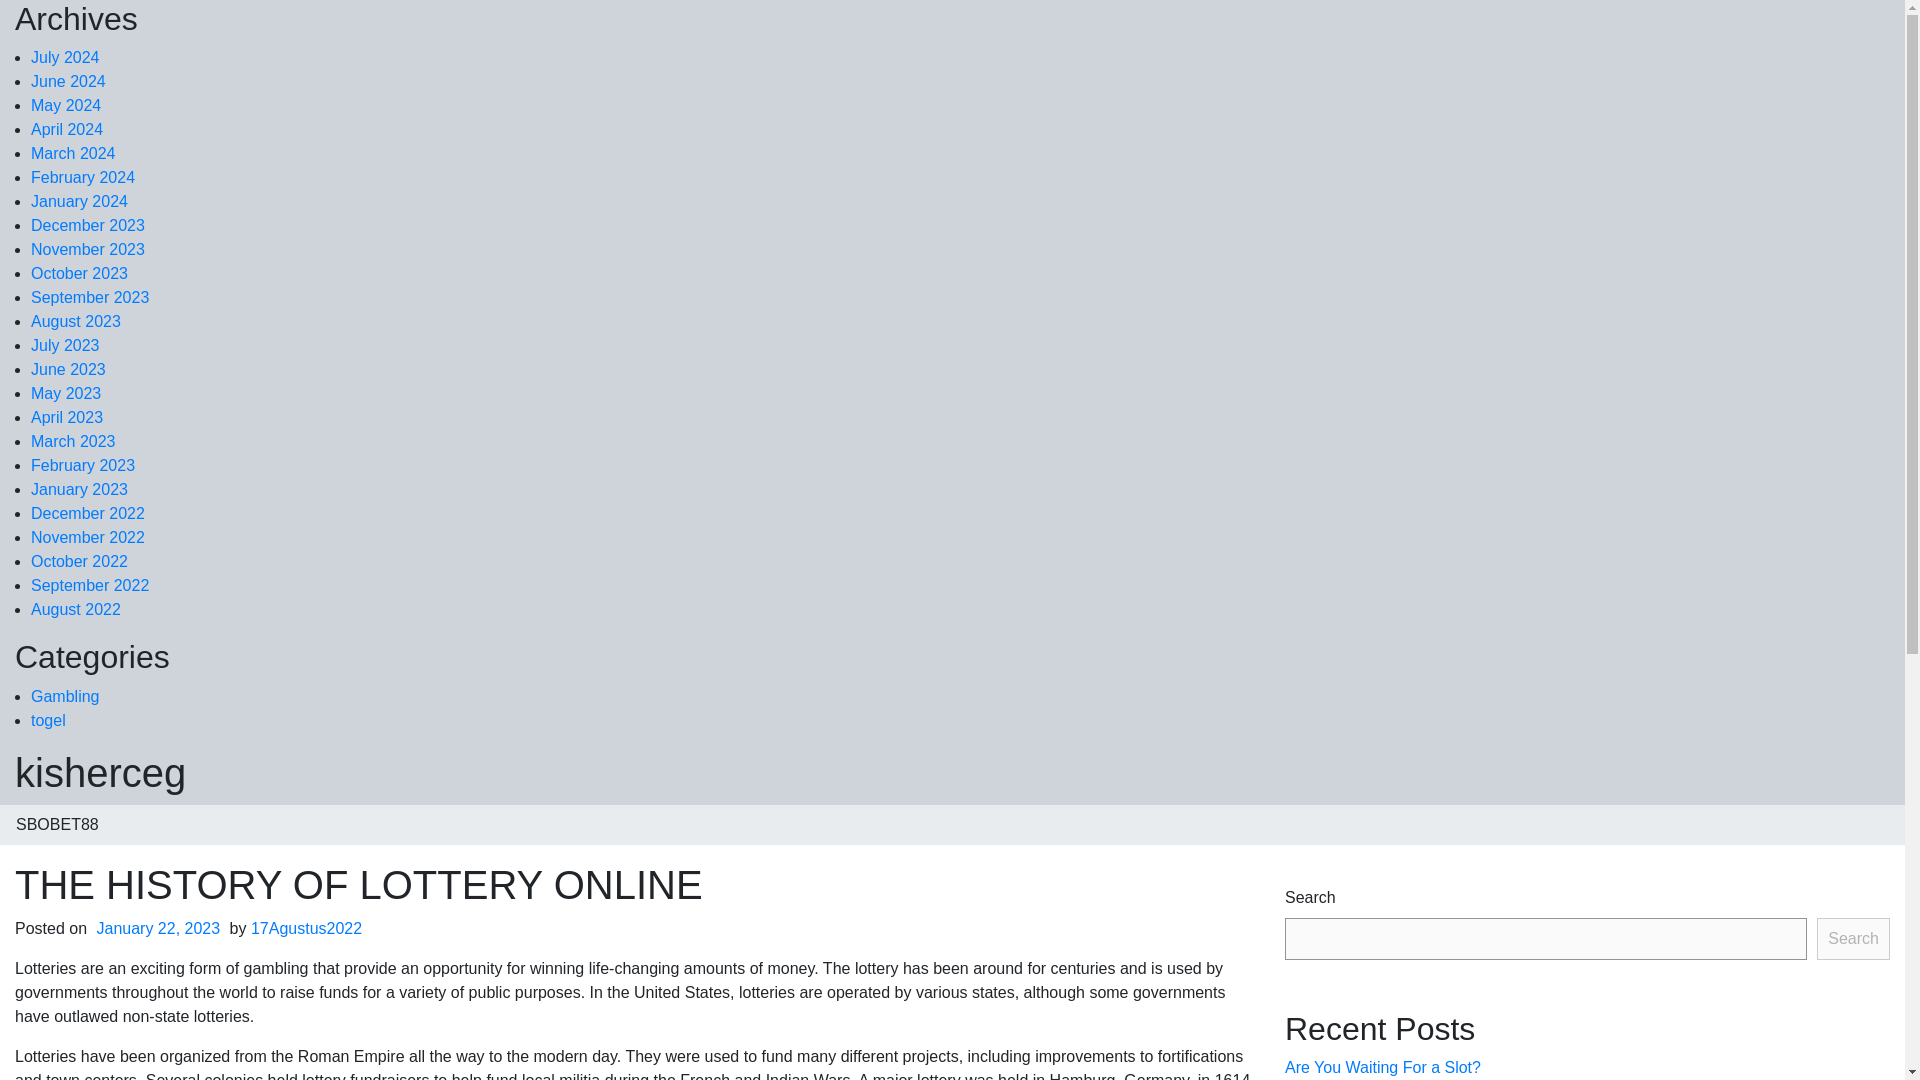 The width and height of the screenshot is (1920, 1080). What do you see at coordinates (79, 201) in the screenshot?
I see `January 2024` at bounding box center [79, 201].